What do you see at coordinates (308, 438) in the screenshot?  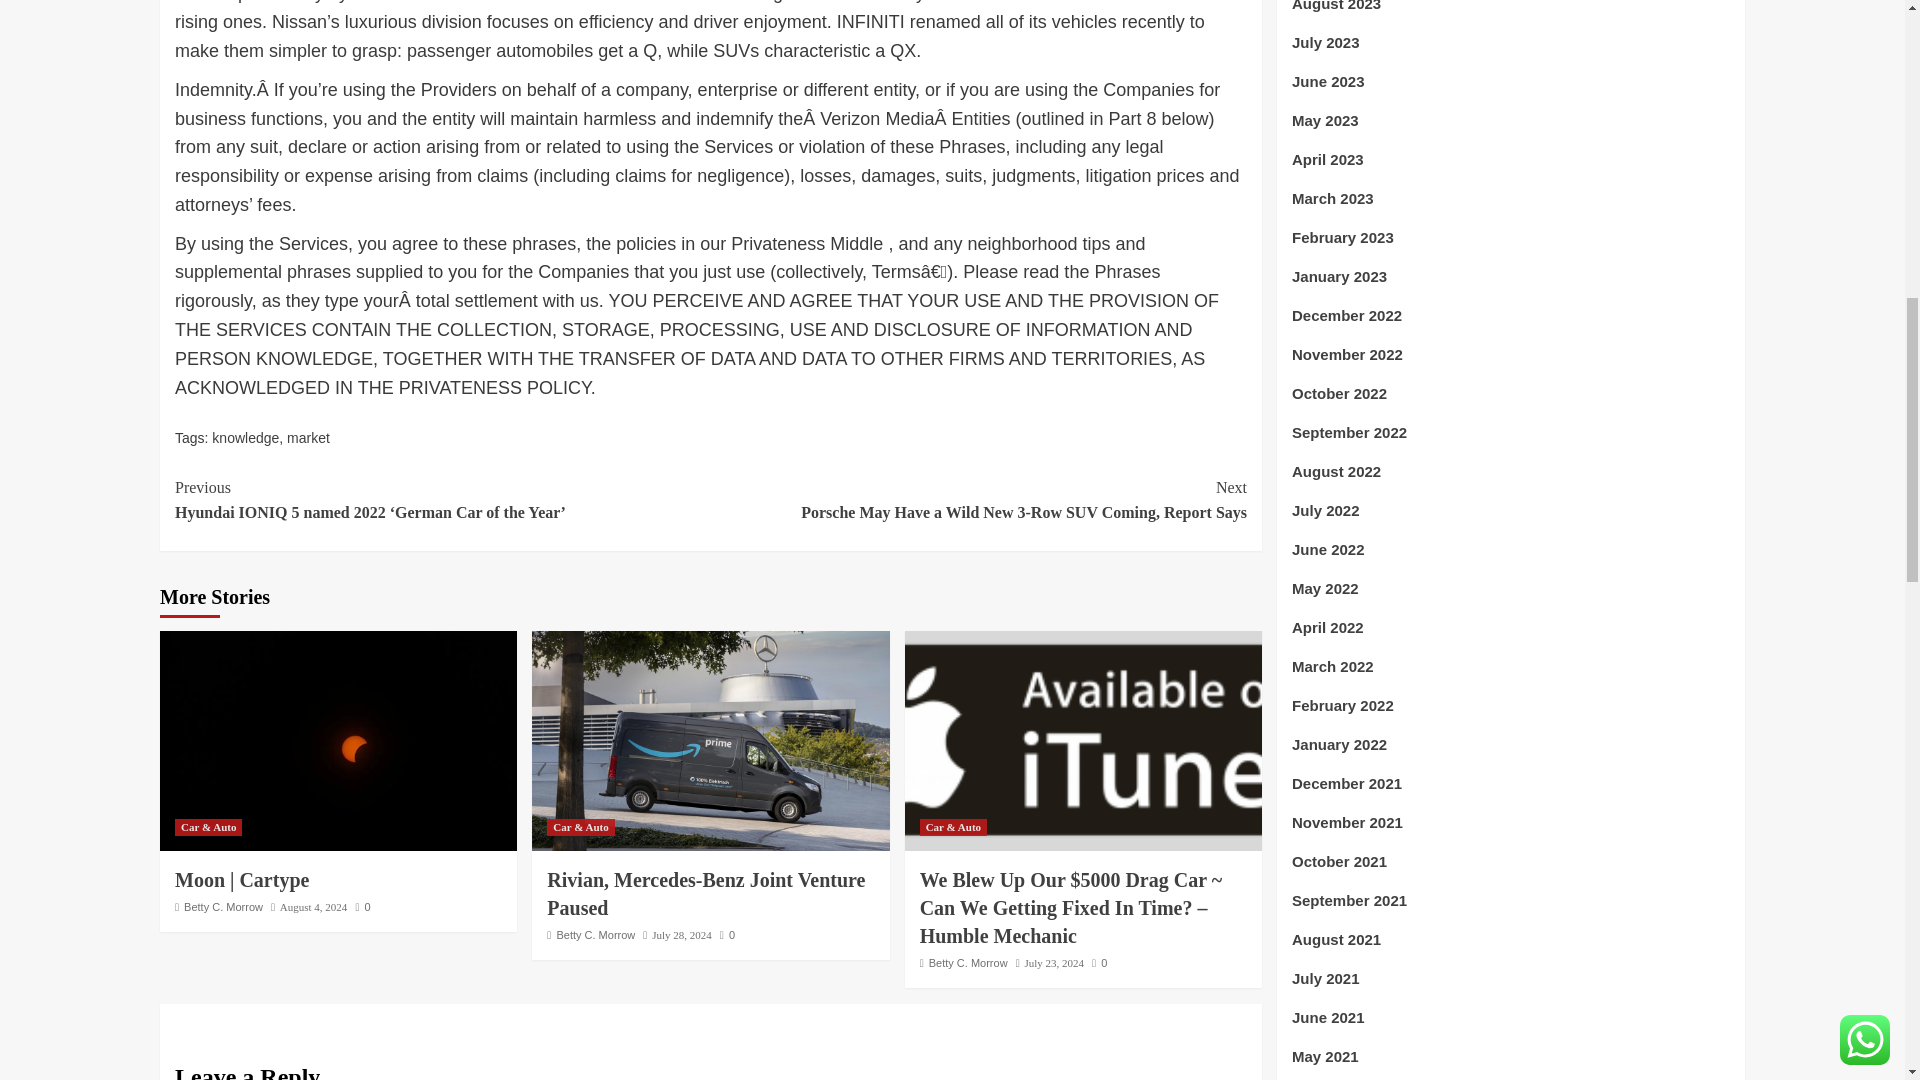 I see `market` at bounding box center [308, 438].